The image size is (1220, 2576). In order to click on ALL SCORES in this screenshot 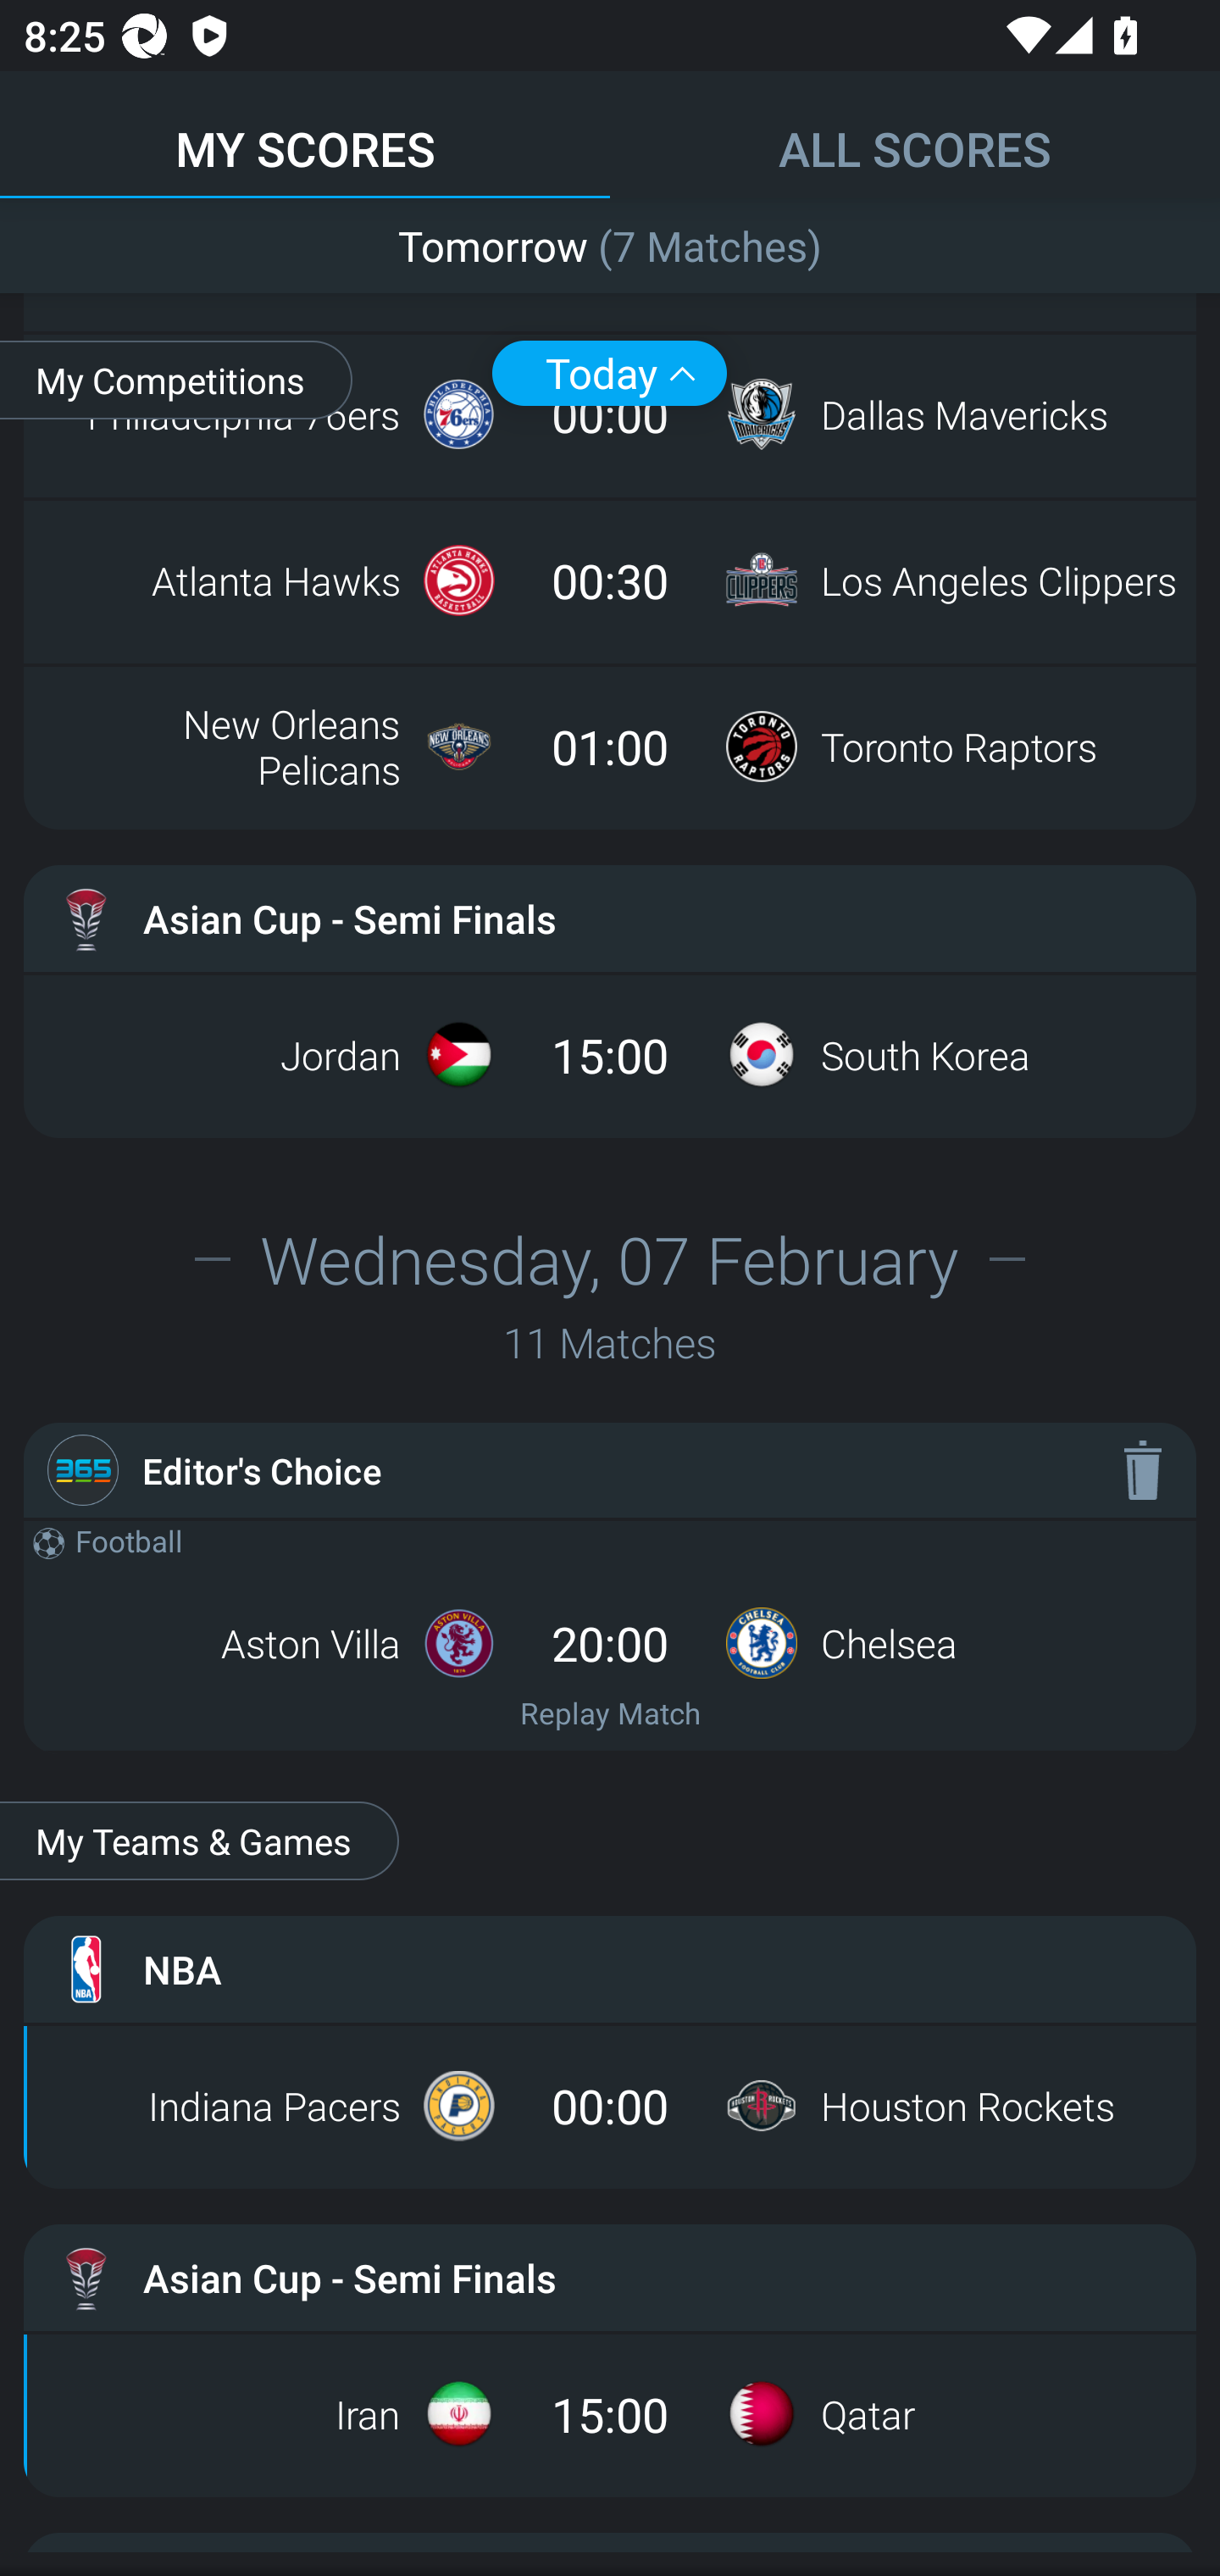, I will do `click(915, 134)`.